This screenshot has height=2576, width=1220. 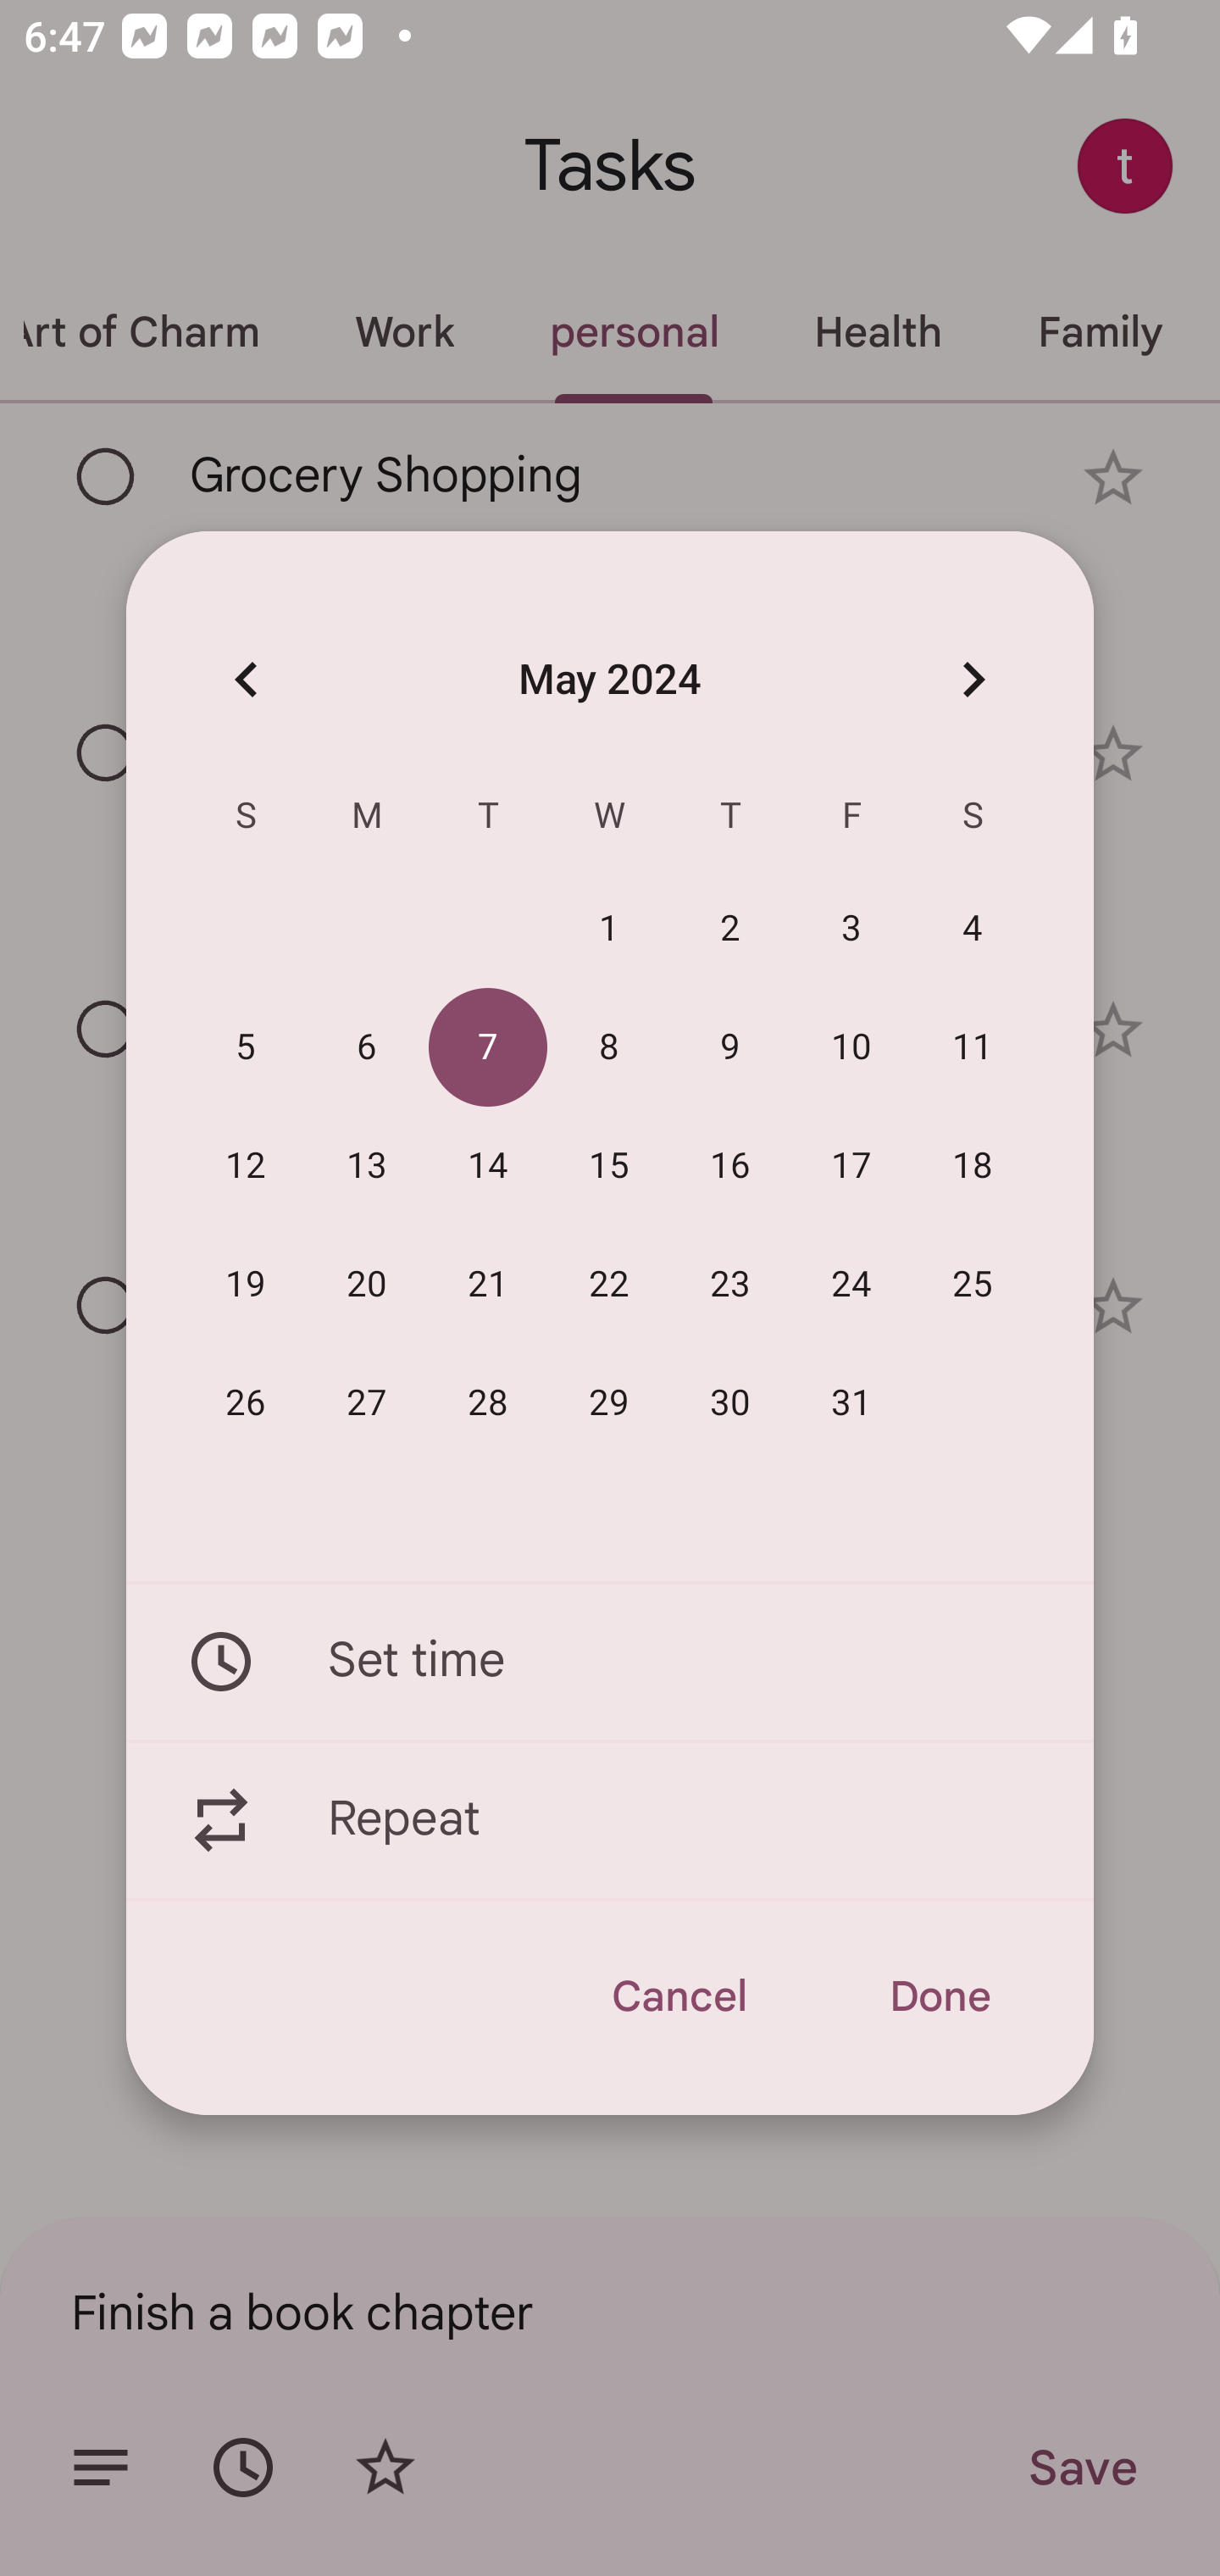 What do you see at coordinates (367, 1167) in the screenshot?
I see `13 13 May 2024` at bounding box center [367, 1167].